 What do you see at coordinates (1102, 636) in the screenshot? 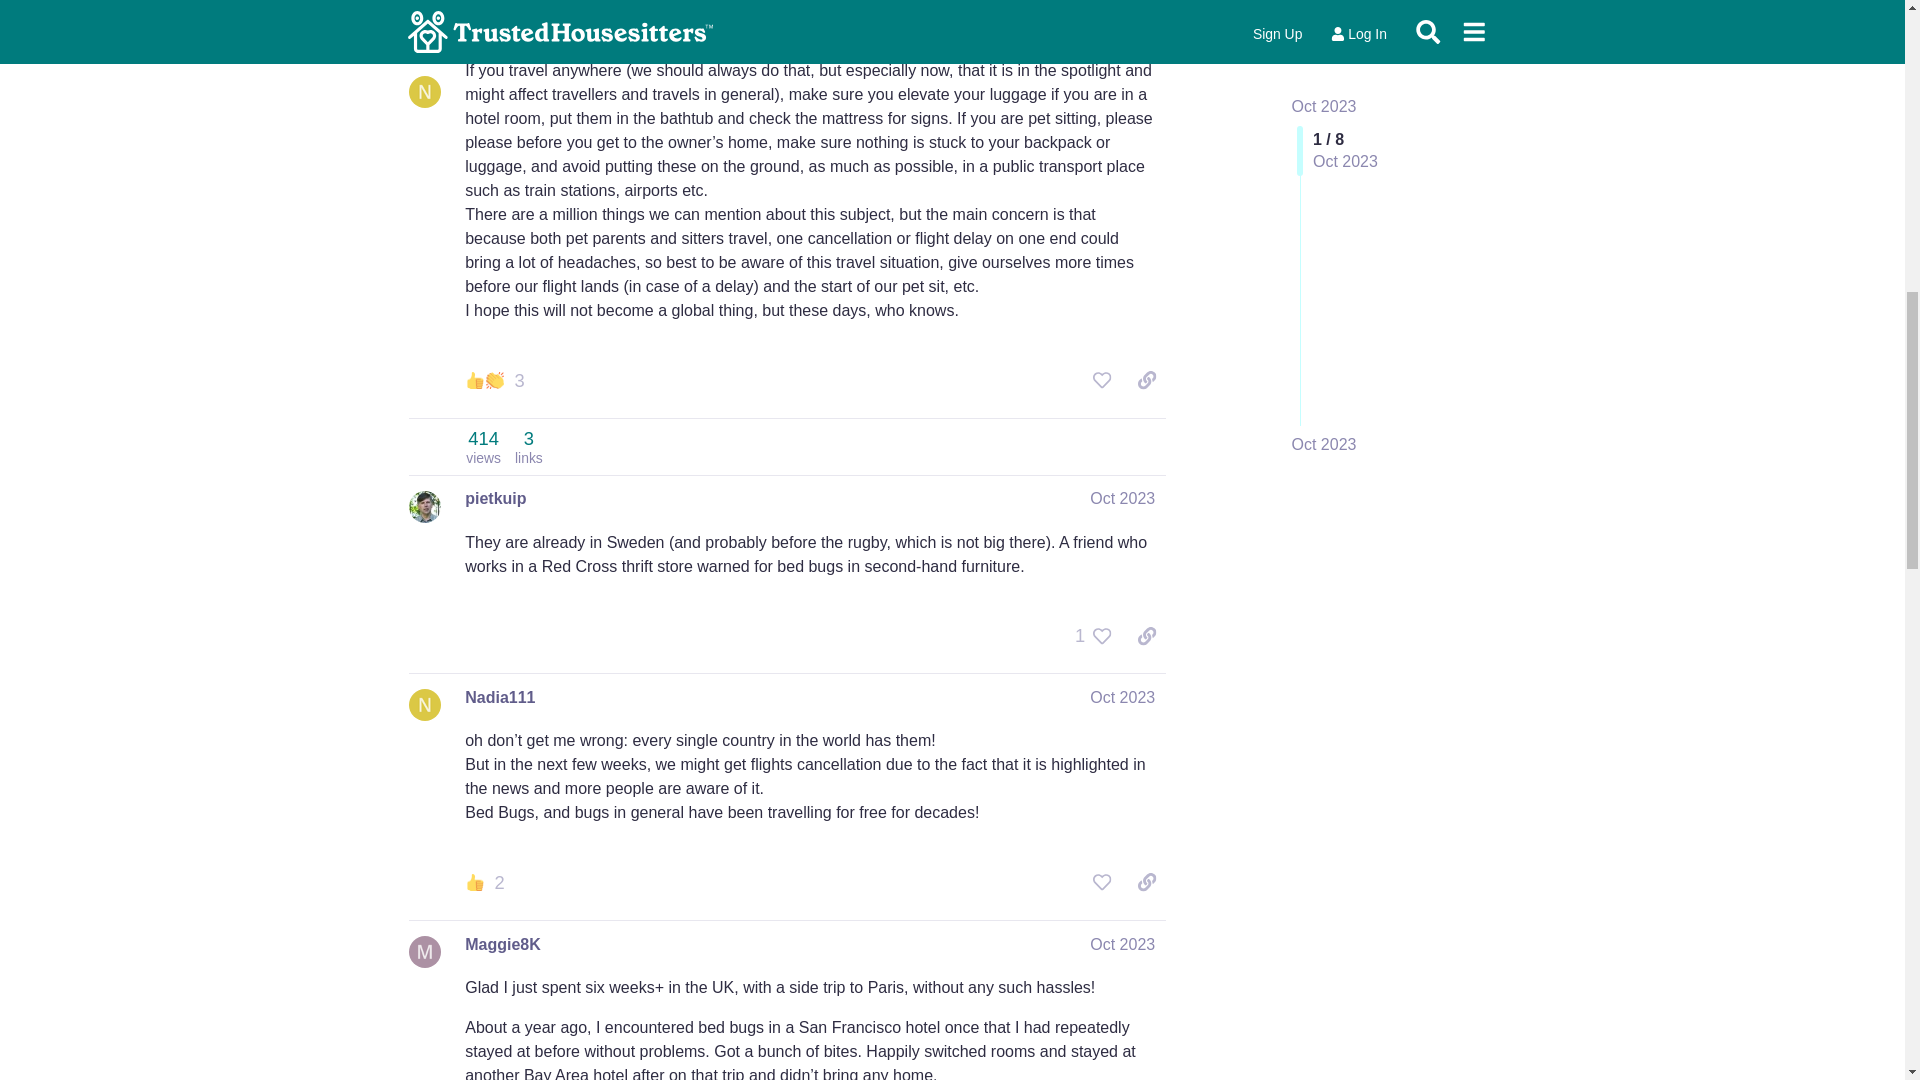
I see `Oct 2023` at bounding box center [1102, 636].